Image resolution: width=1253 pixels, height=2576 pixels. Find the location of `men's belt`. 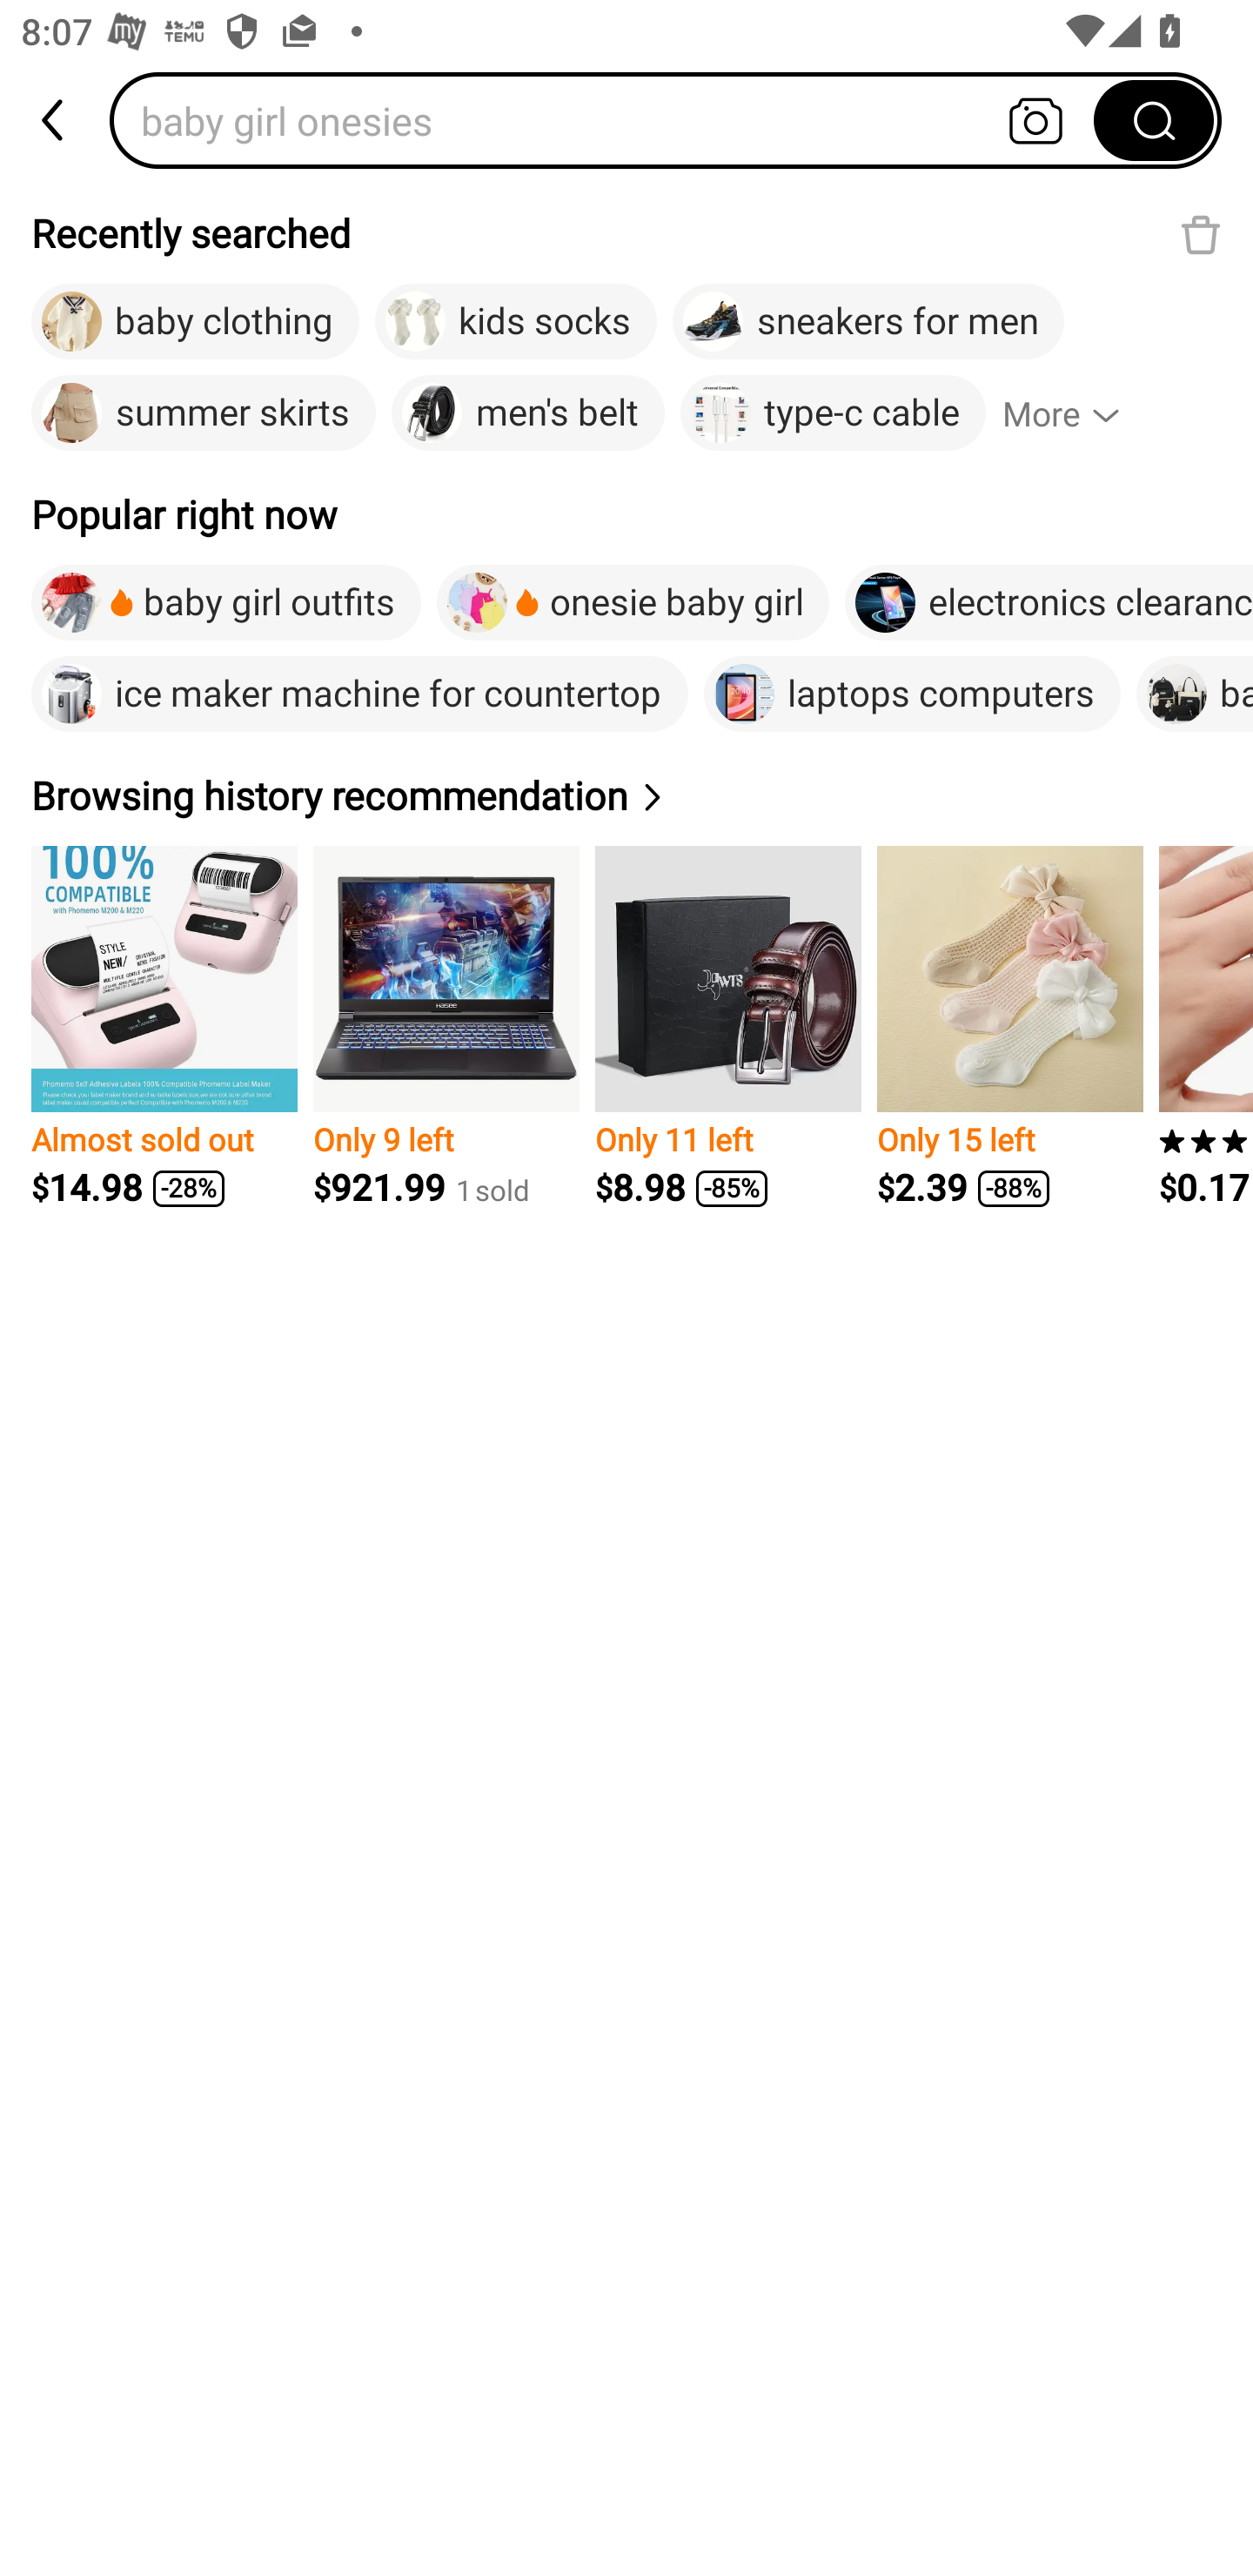

men's belt is located at coordinates (527, 413).